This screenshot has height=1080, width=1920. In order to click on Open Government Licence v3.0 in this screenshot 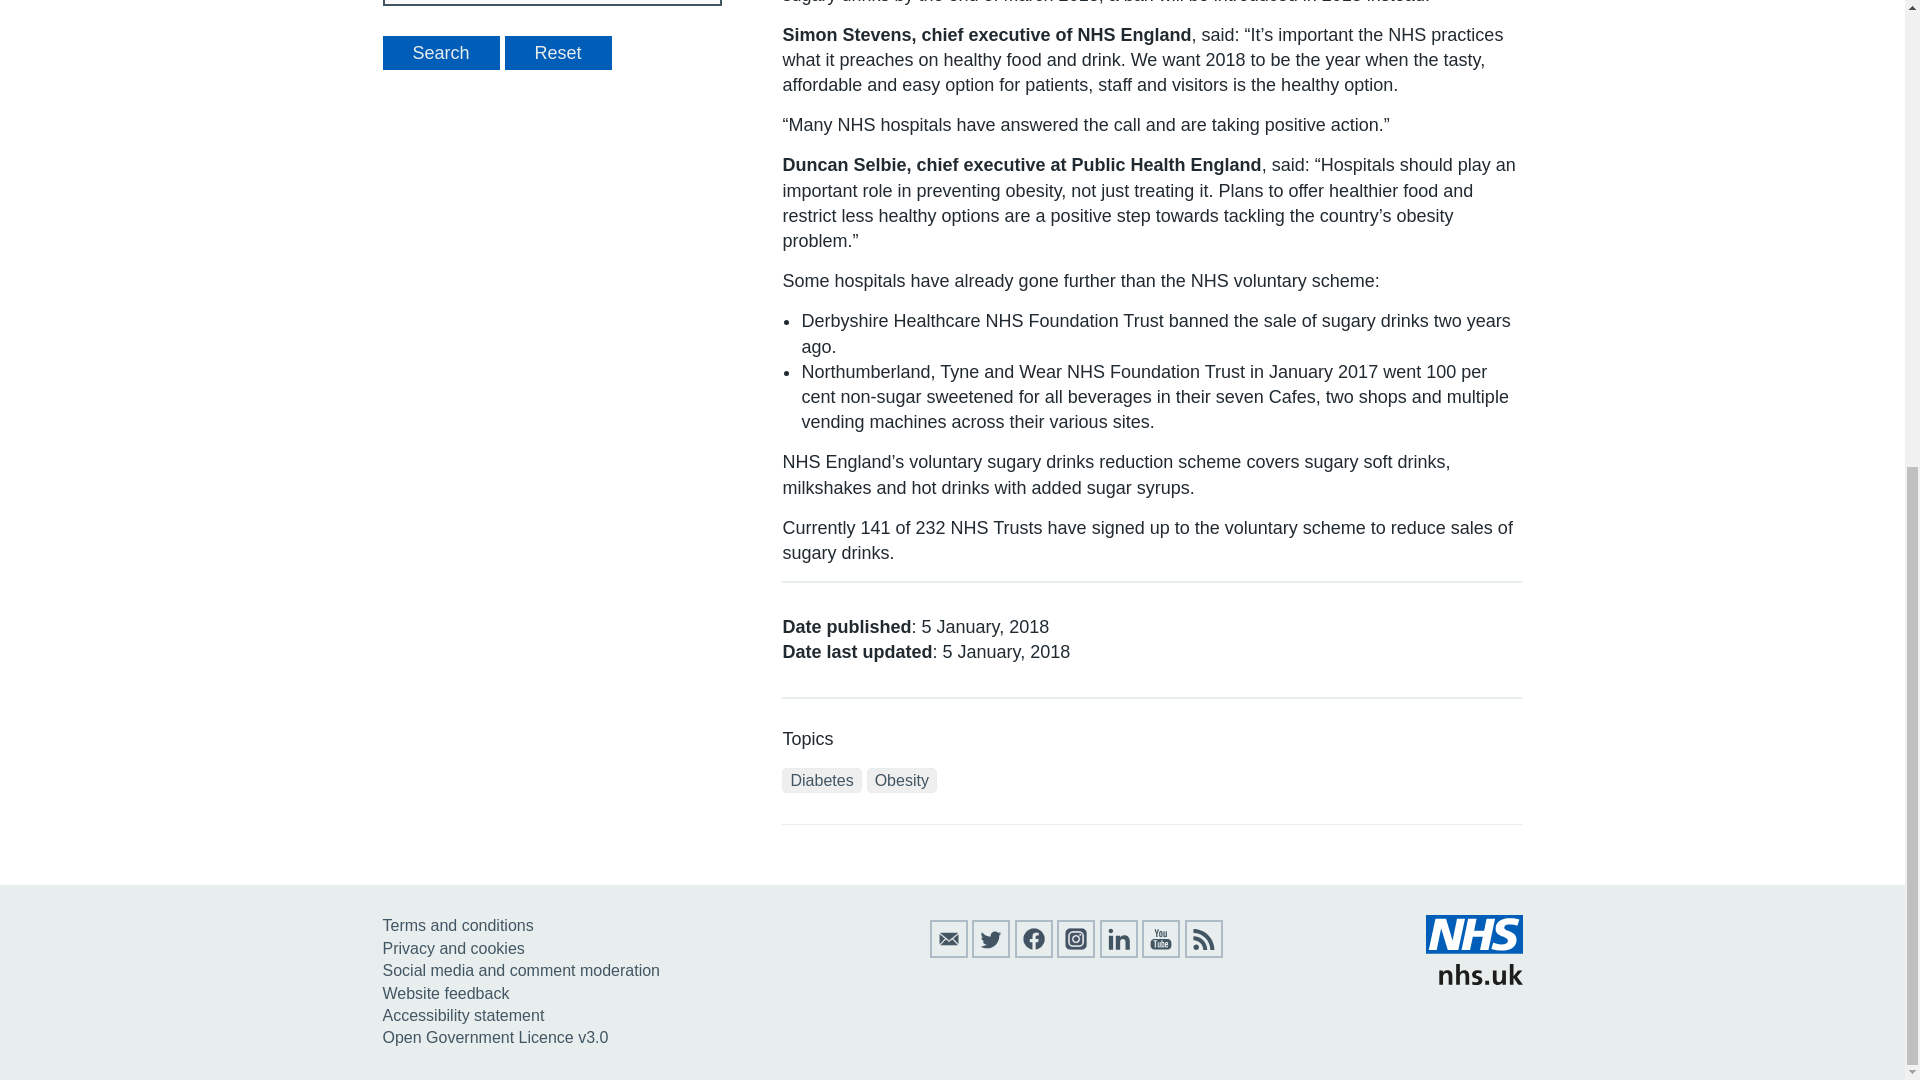, I will do `click(495, 1038)`.